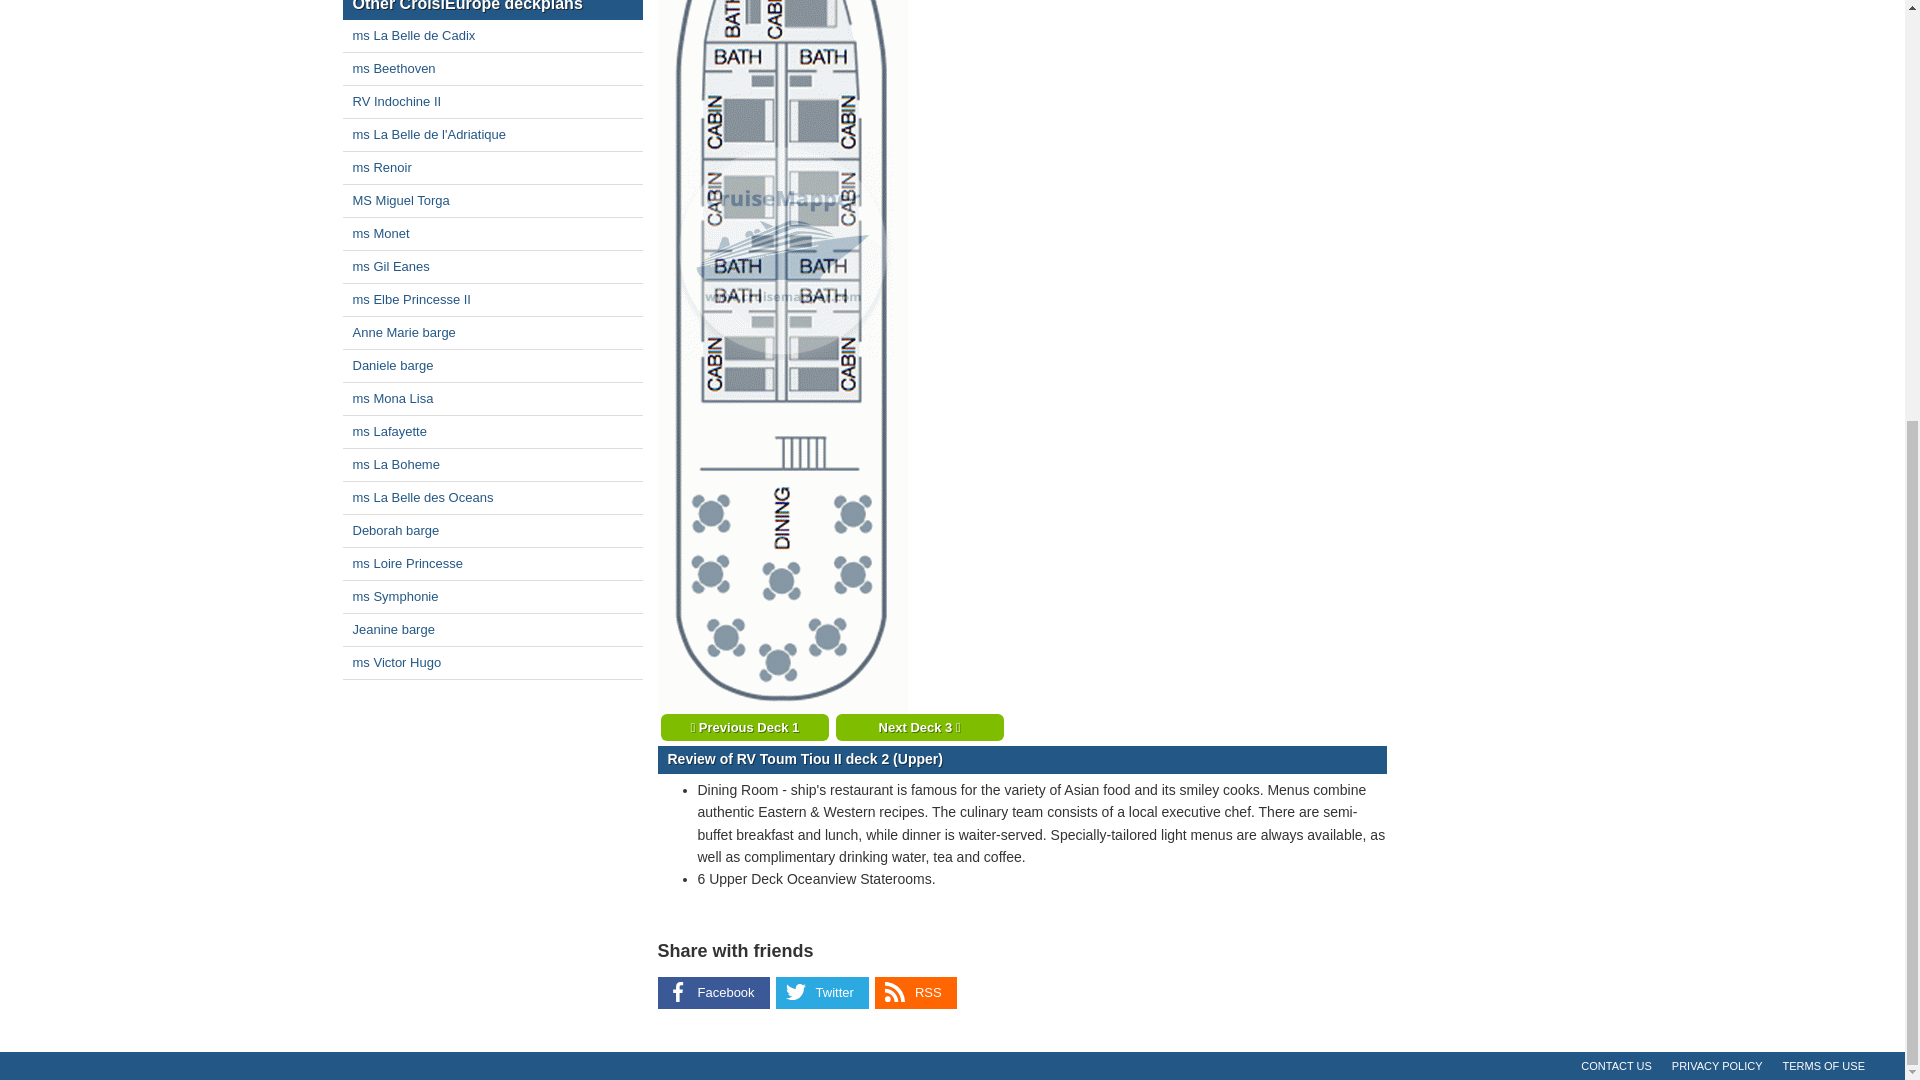  What do you see at coordinates (714, 993) in the screenshot?
I see `Facebook` at bounding box center [714, 993].